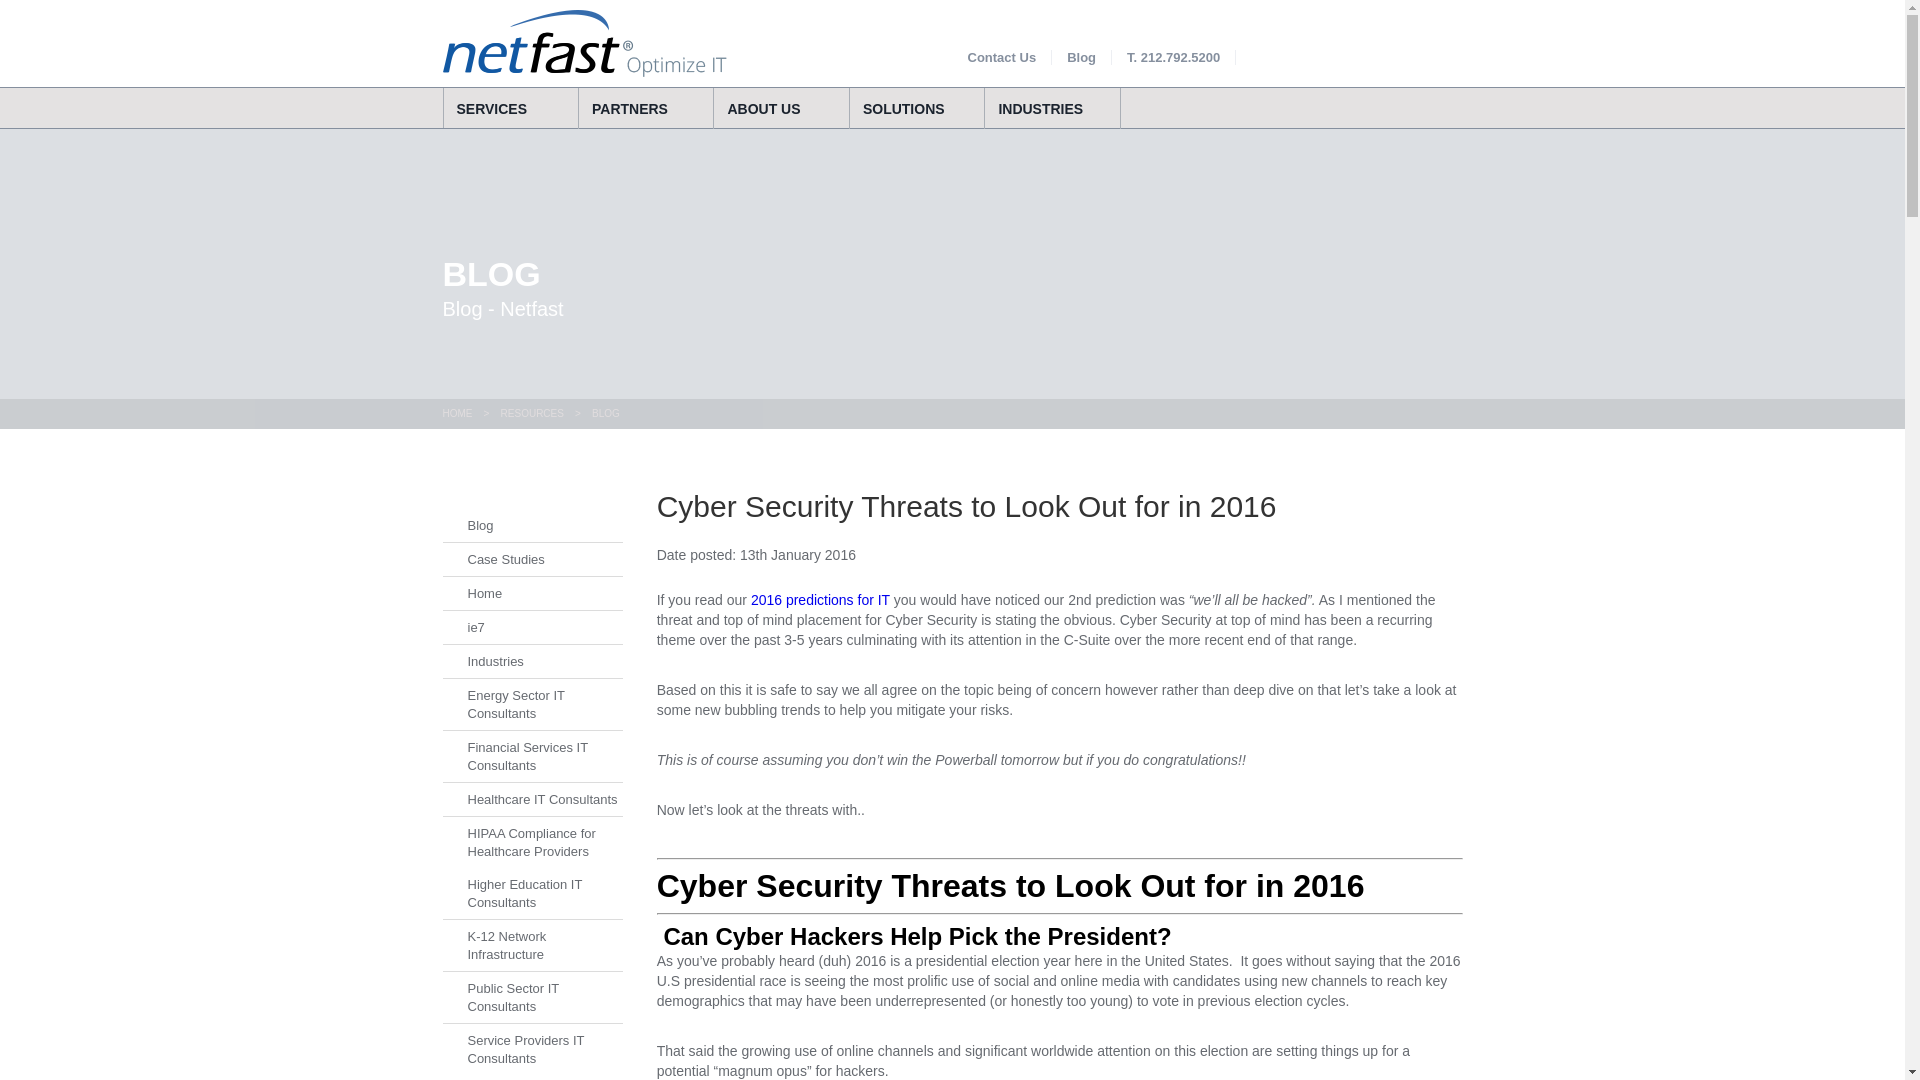  Describe the element at coordinates (646, 108) in the screenshot. I see `PARTNERS` at that location.